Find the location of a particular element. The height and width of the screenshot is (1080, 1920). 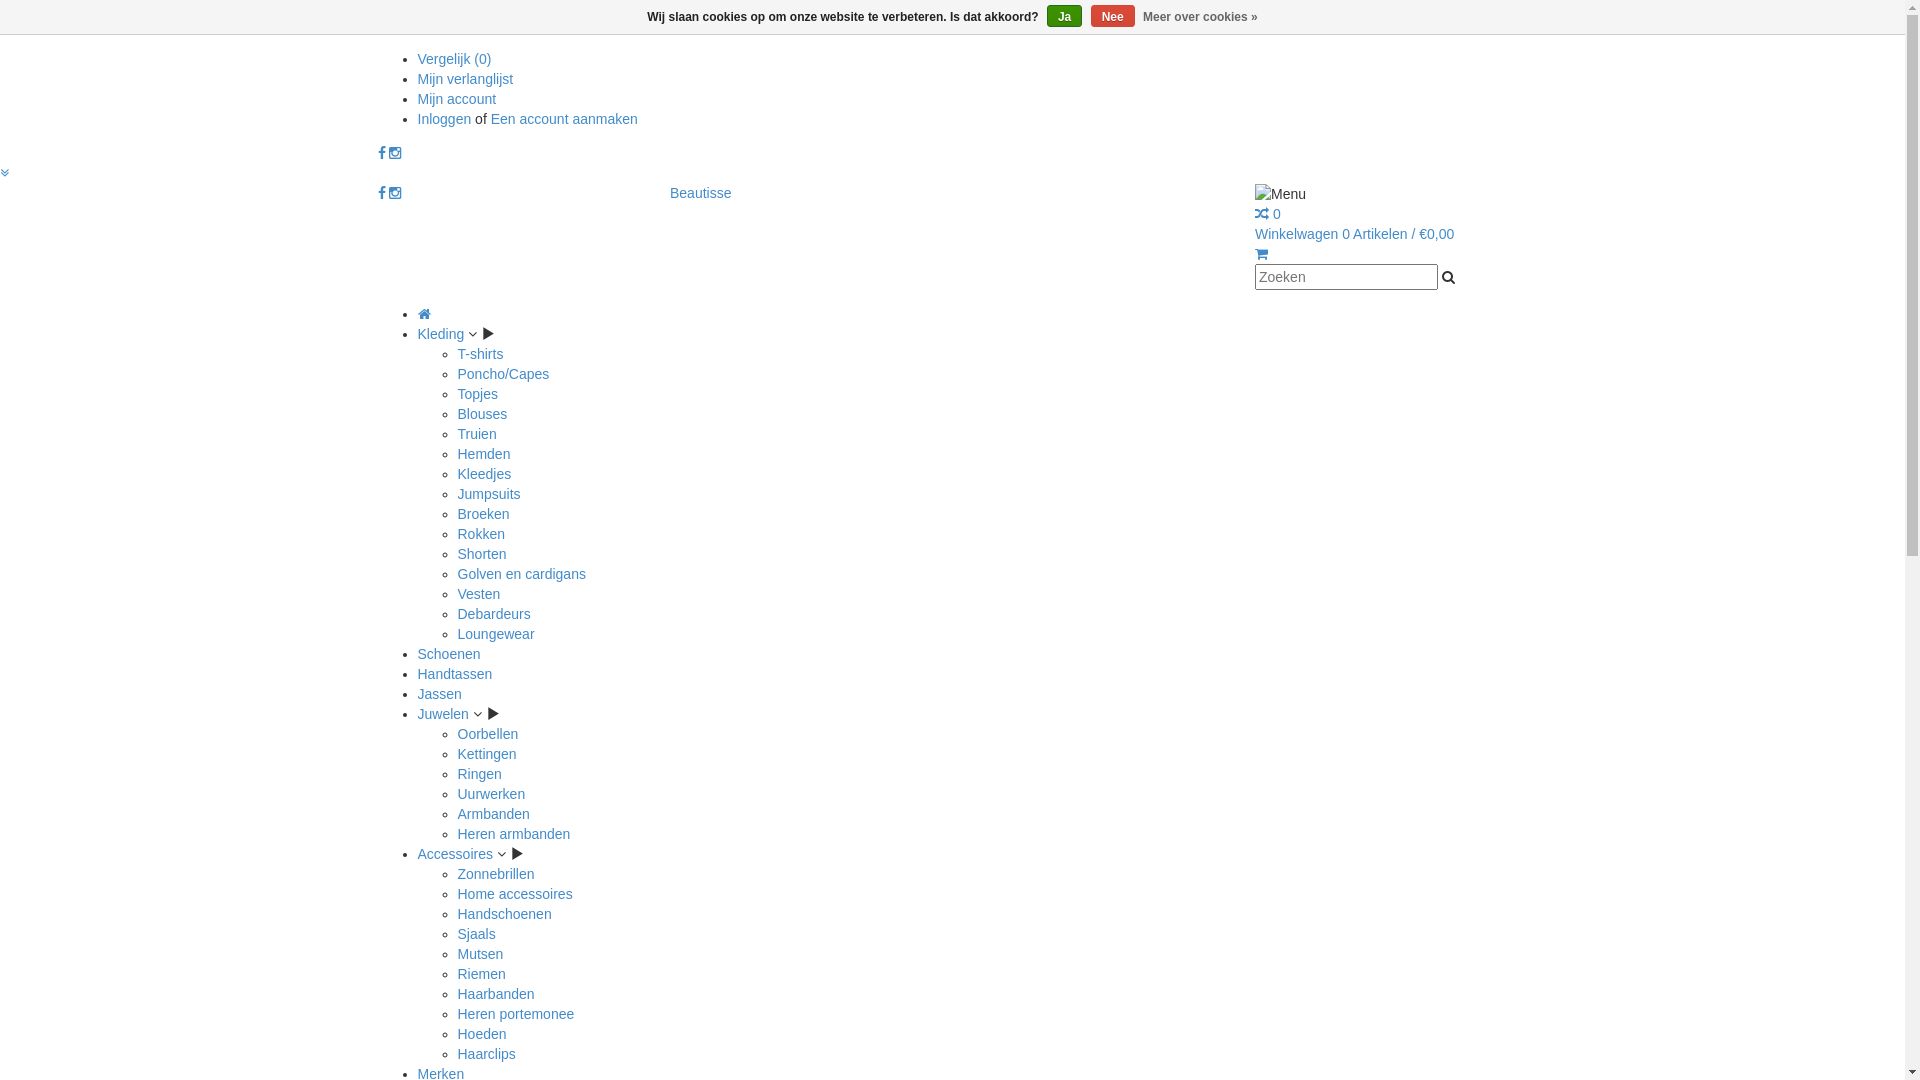

Sjaals is located at coordinates (477, 934).